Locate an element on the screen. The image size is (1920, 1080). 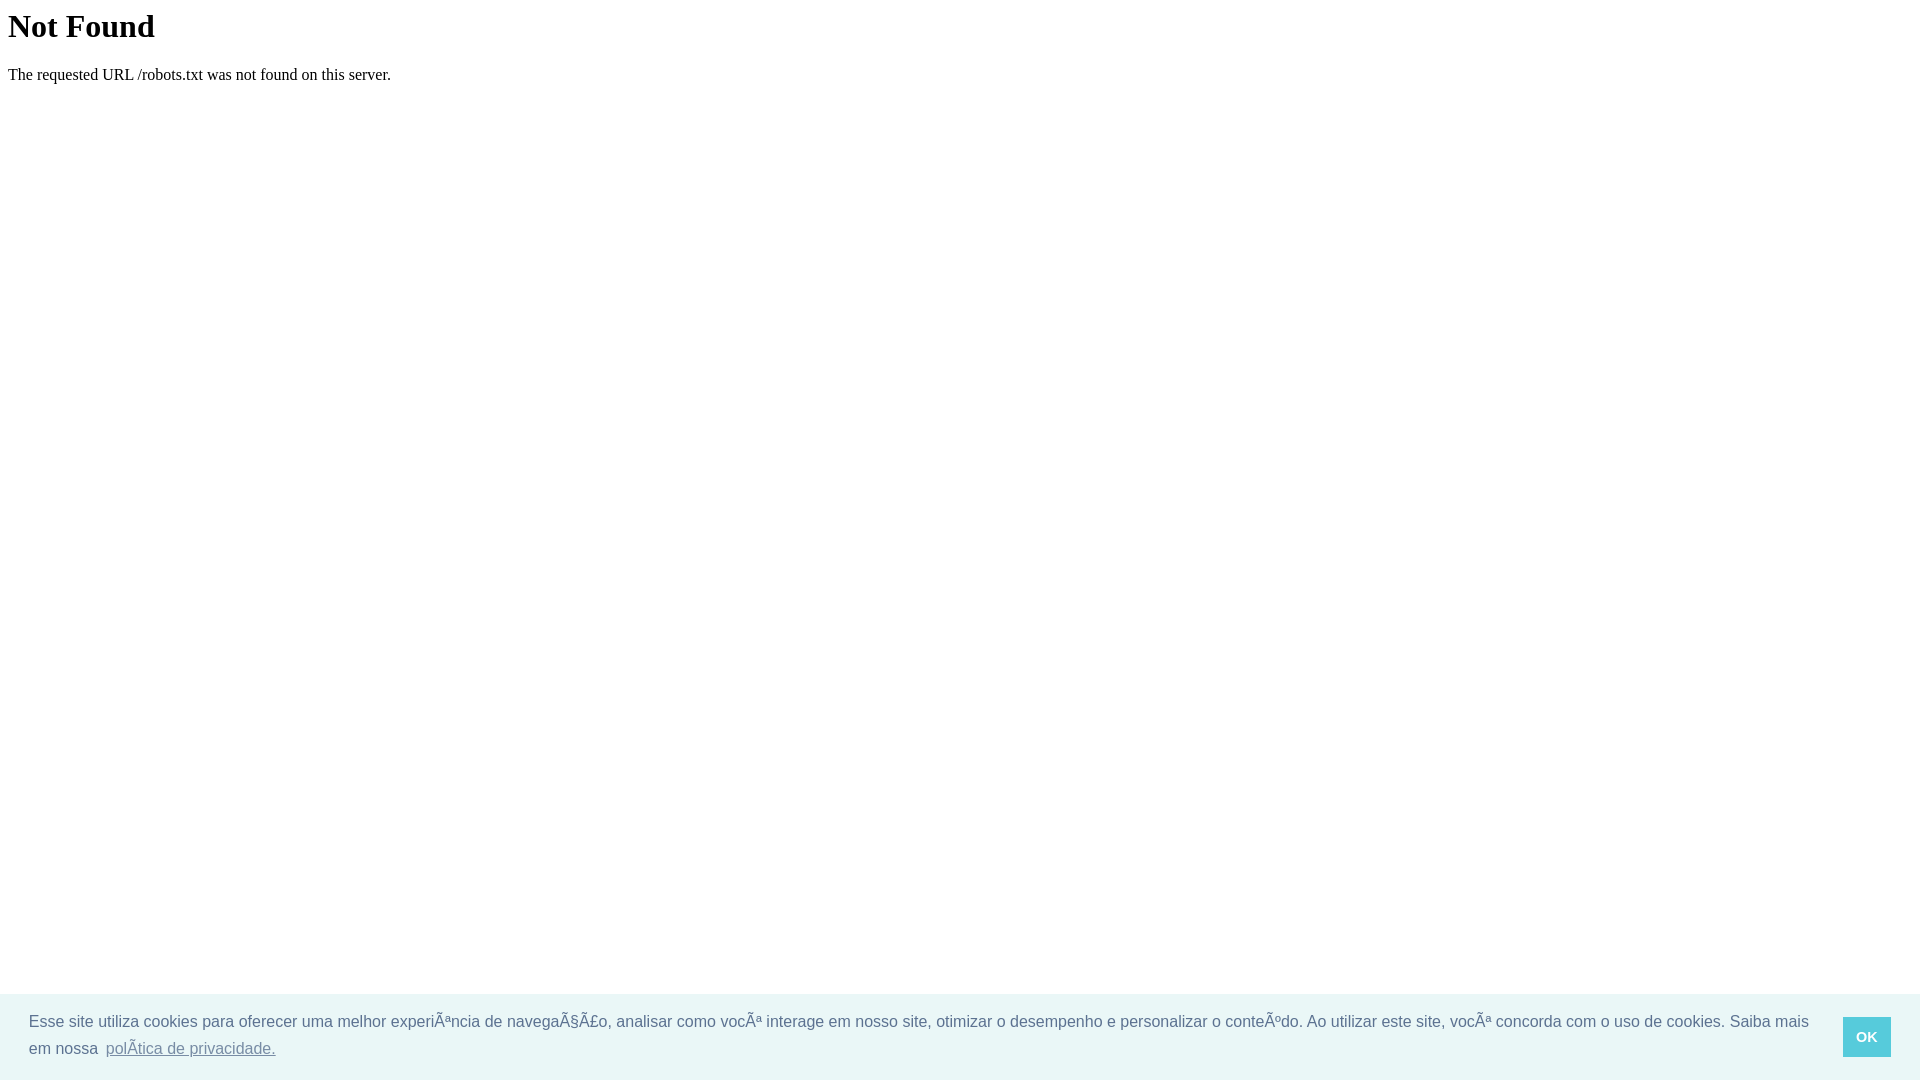
OK is located at coordinates (1868, 1037).